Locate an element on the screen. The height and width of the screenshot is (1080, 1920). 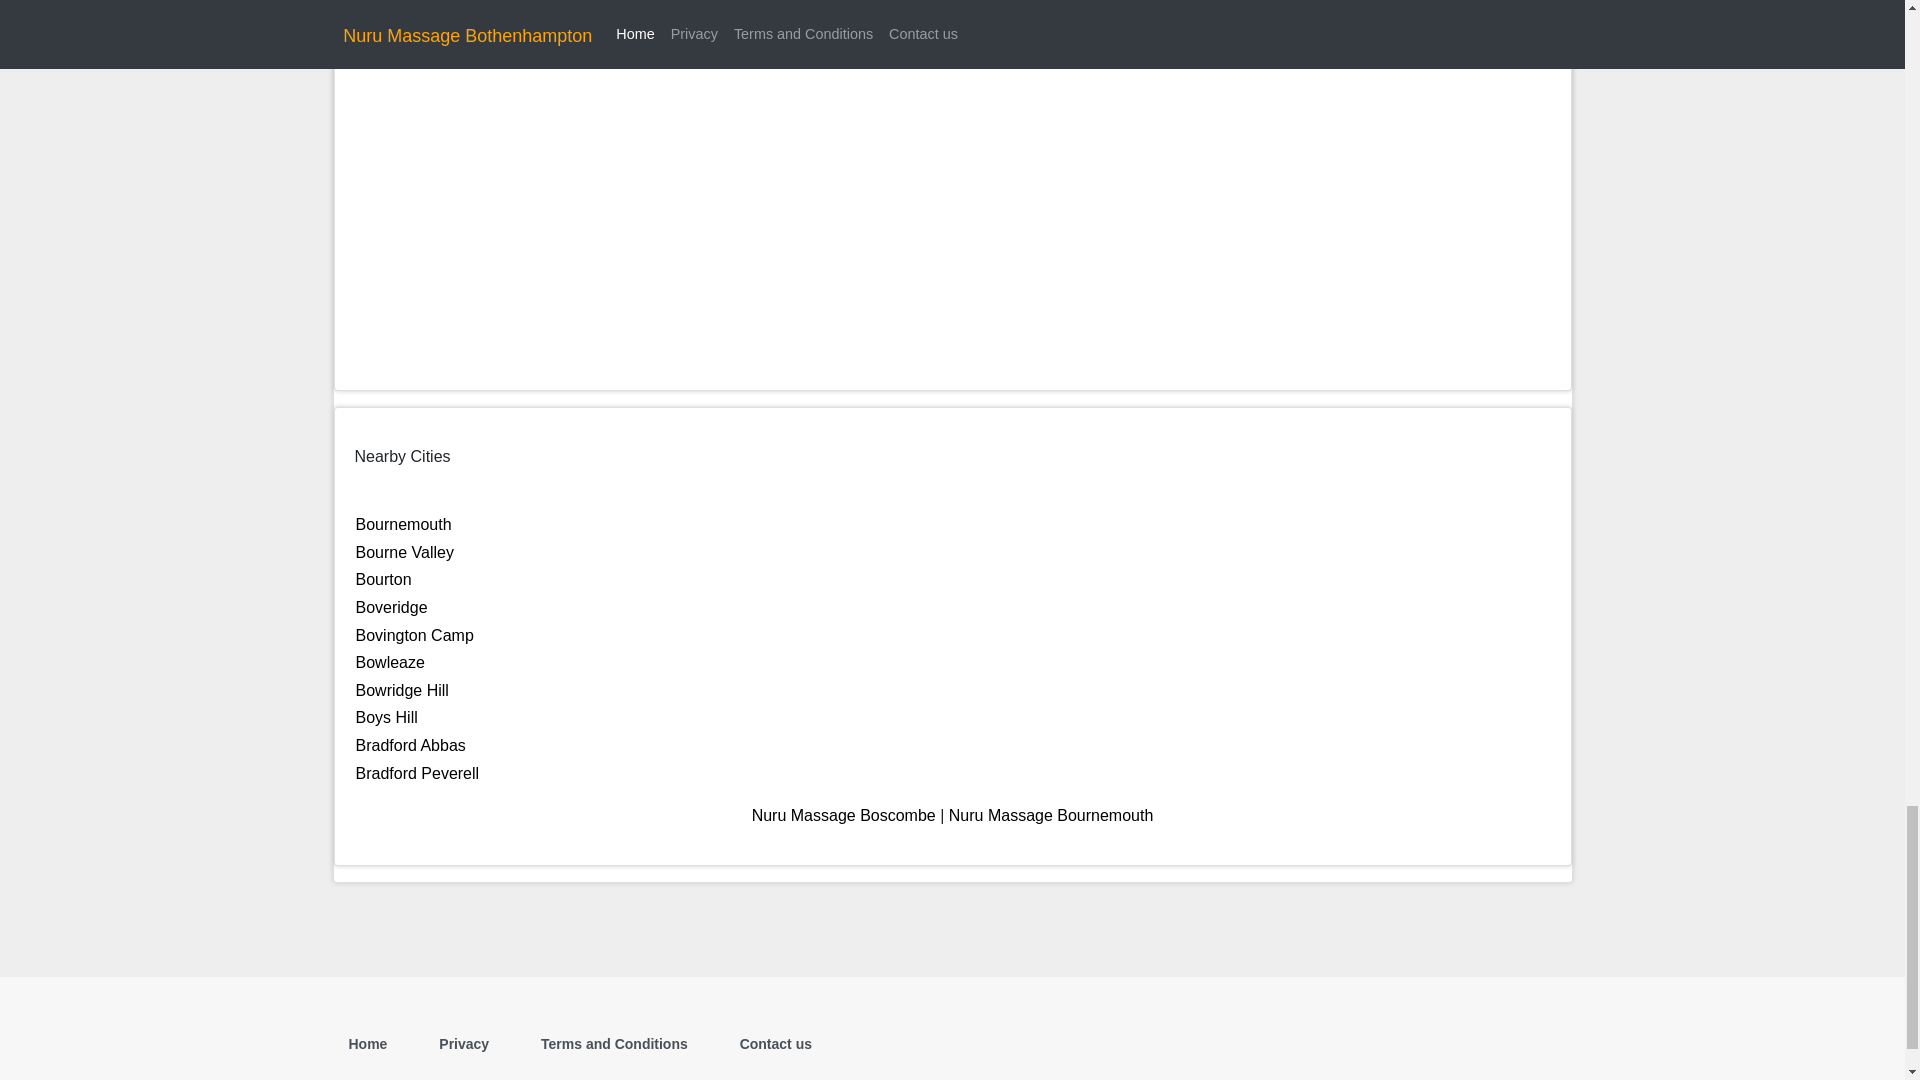
Bowridge Hill is located at coordinates (402, 690).